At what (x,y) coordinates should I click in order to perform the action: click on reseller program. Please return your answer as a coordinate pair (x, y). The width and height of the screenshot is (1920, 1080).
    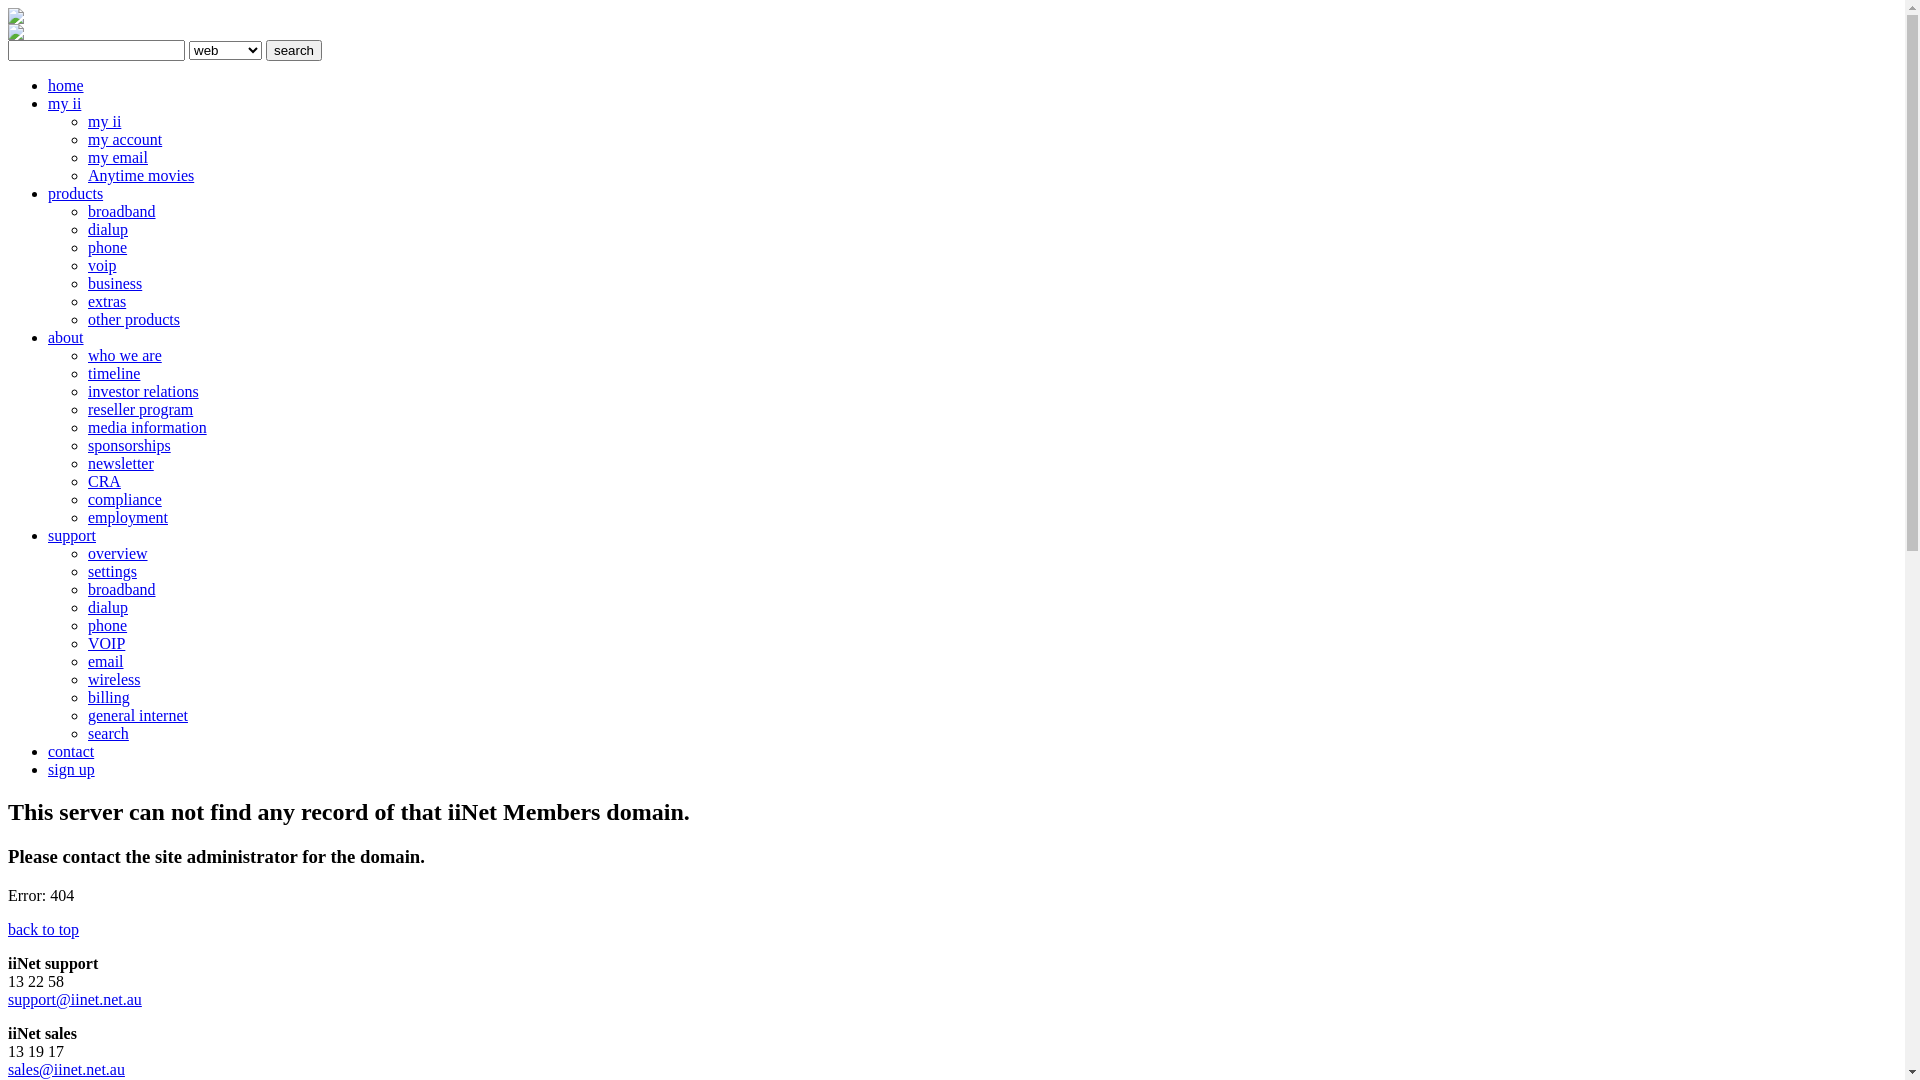
    Looking at the image, I should click on (140, 410).